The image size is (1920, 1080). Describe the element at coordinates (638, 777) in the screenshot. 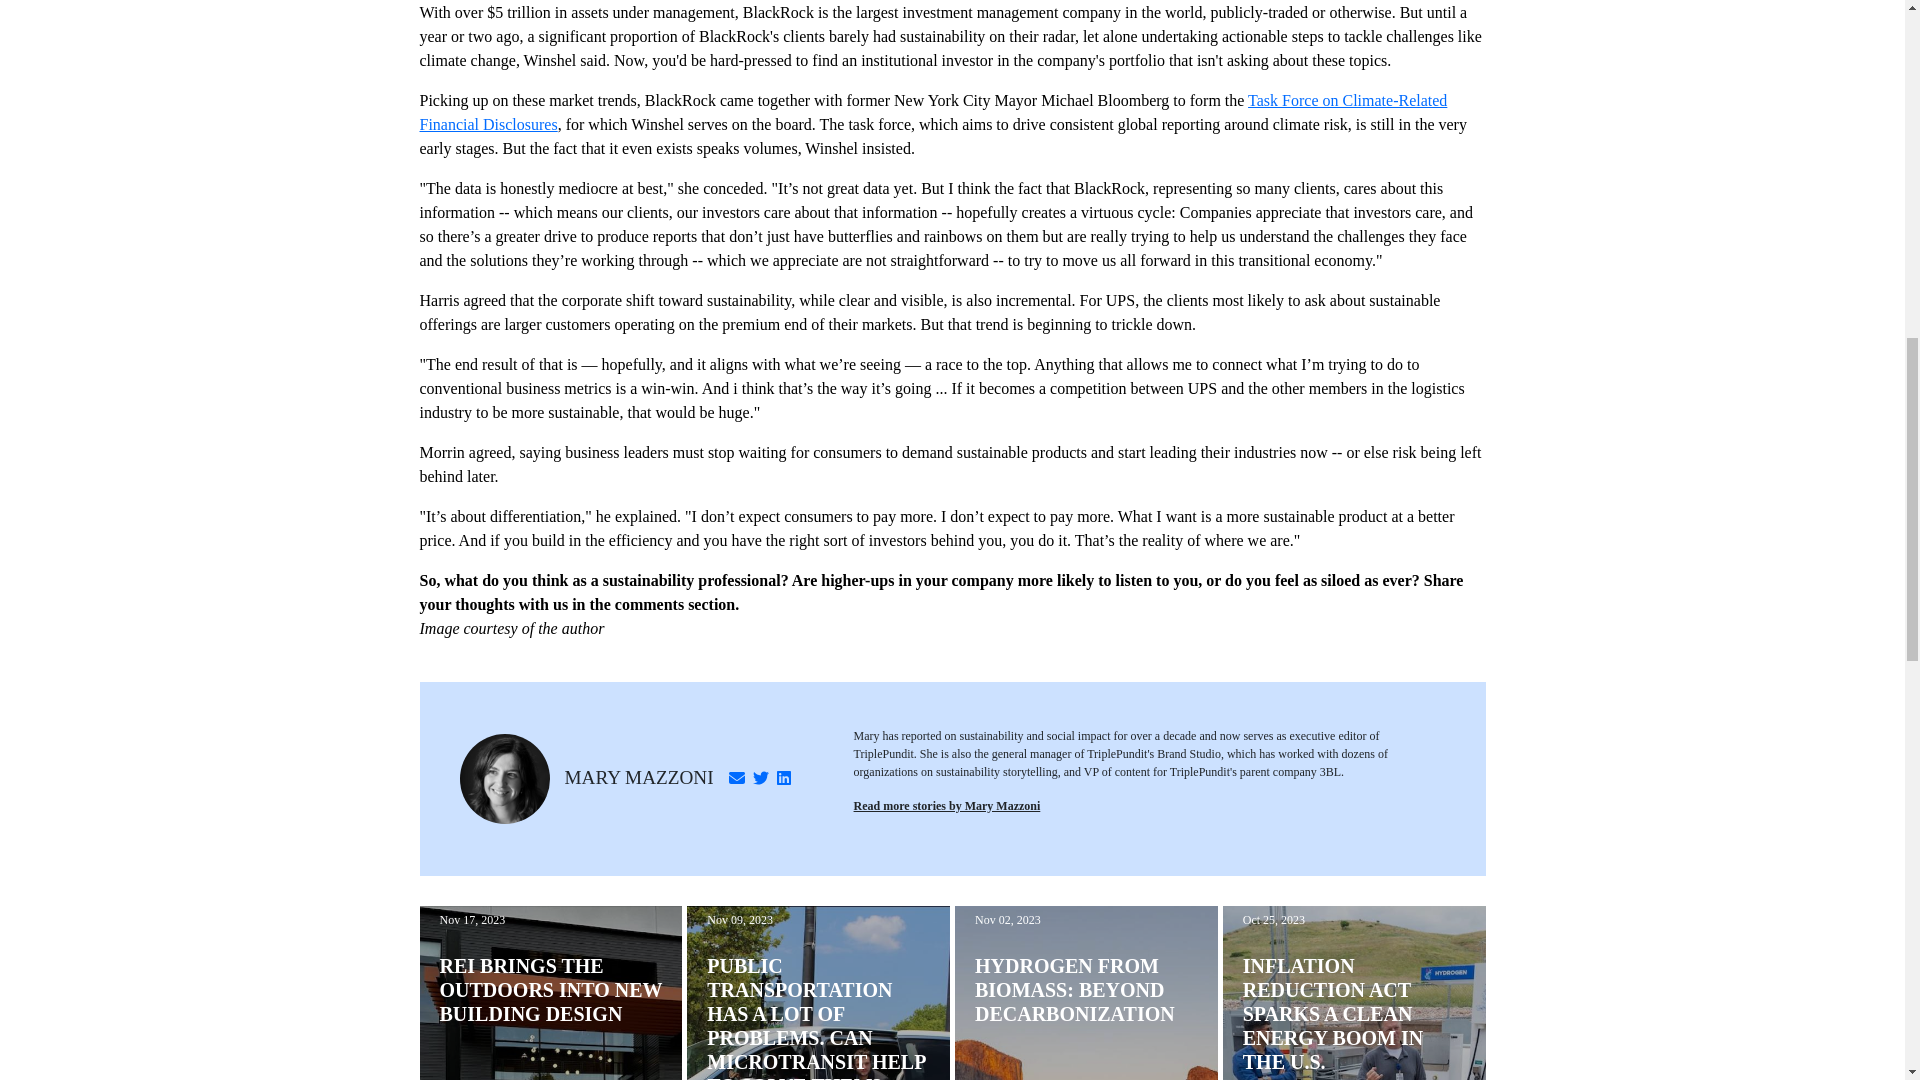

I see `MARY MAZZONI` at that location.